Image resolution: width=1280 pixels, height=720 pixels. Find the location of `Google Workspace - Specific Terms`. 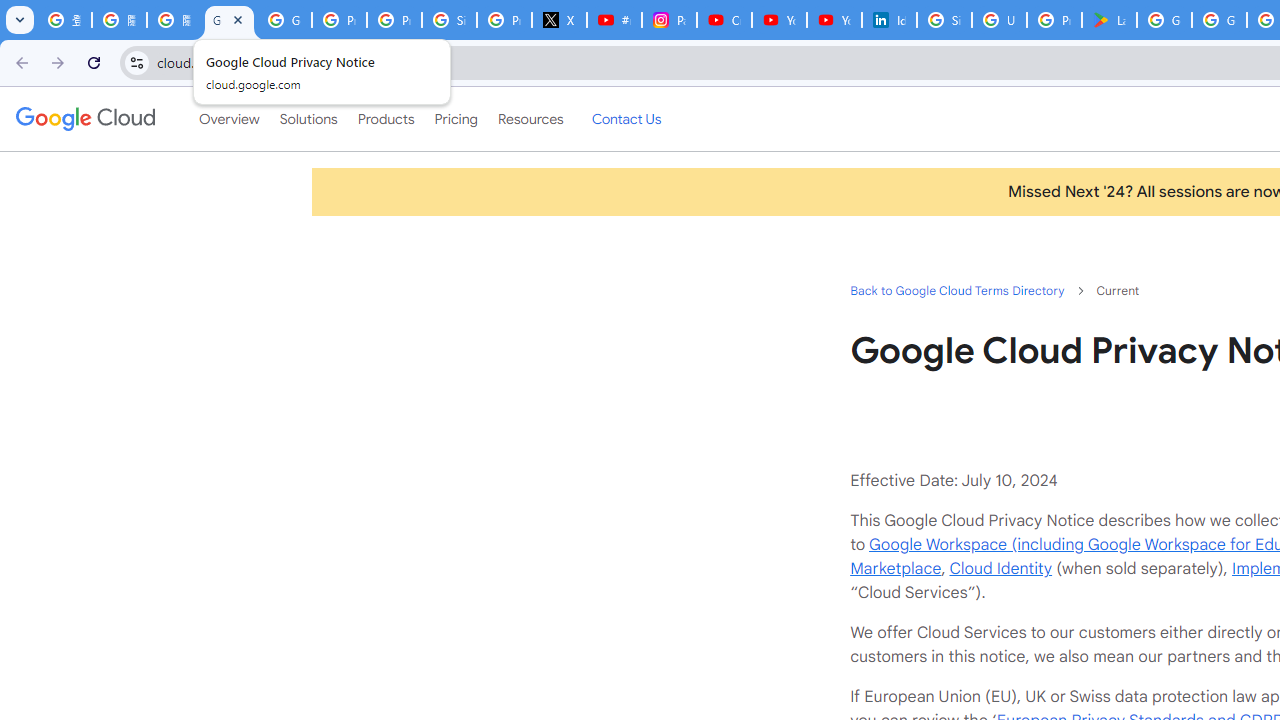

Google Workspace - Specific Terms is located at coordinates (1218, 20).